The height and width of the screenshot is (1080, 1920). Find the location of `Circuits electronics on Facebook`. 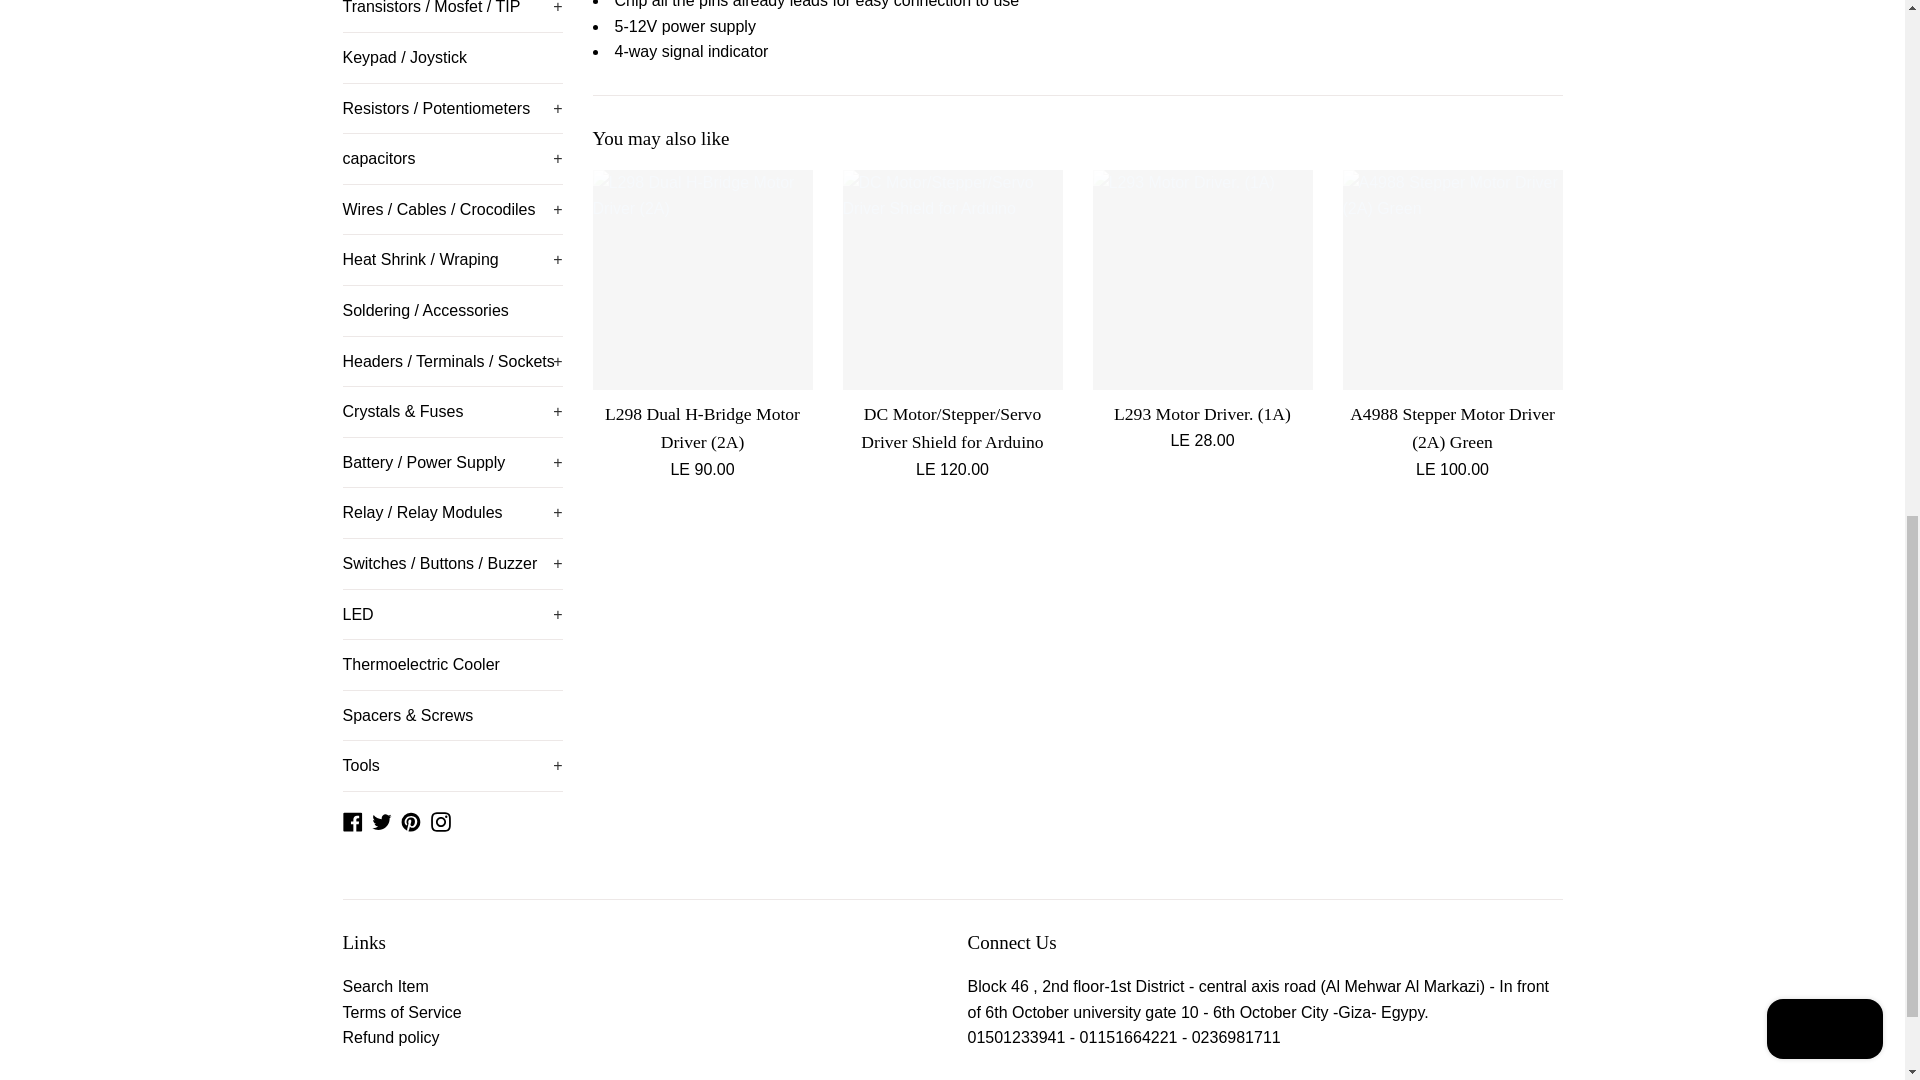

Circuits electronics on Facebook is located at coordinates (352, 820).